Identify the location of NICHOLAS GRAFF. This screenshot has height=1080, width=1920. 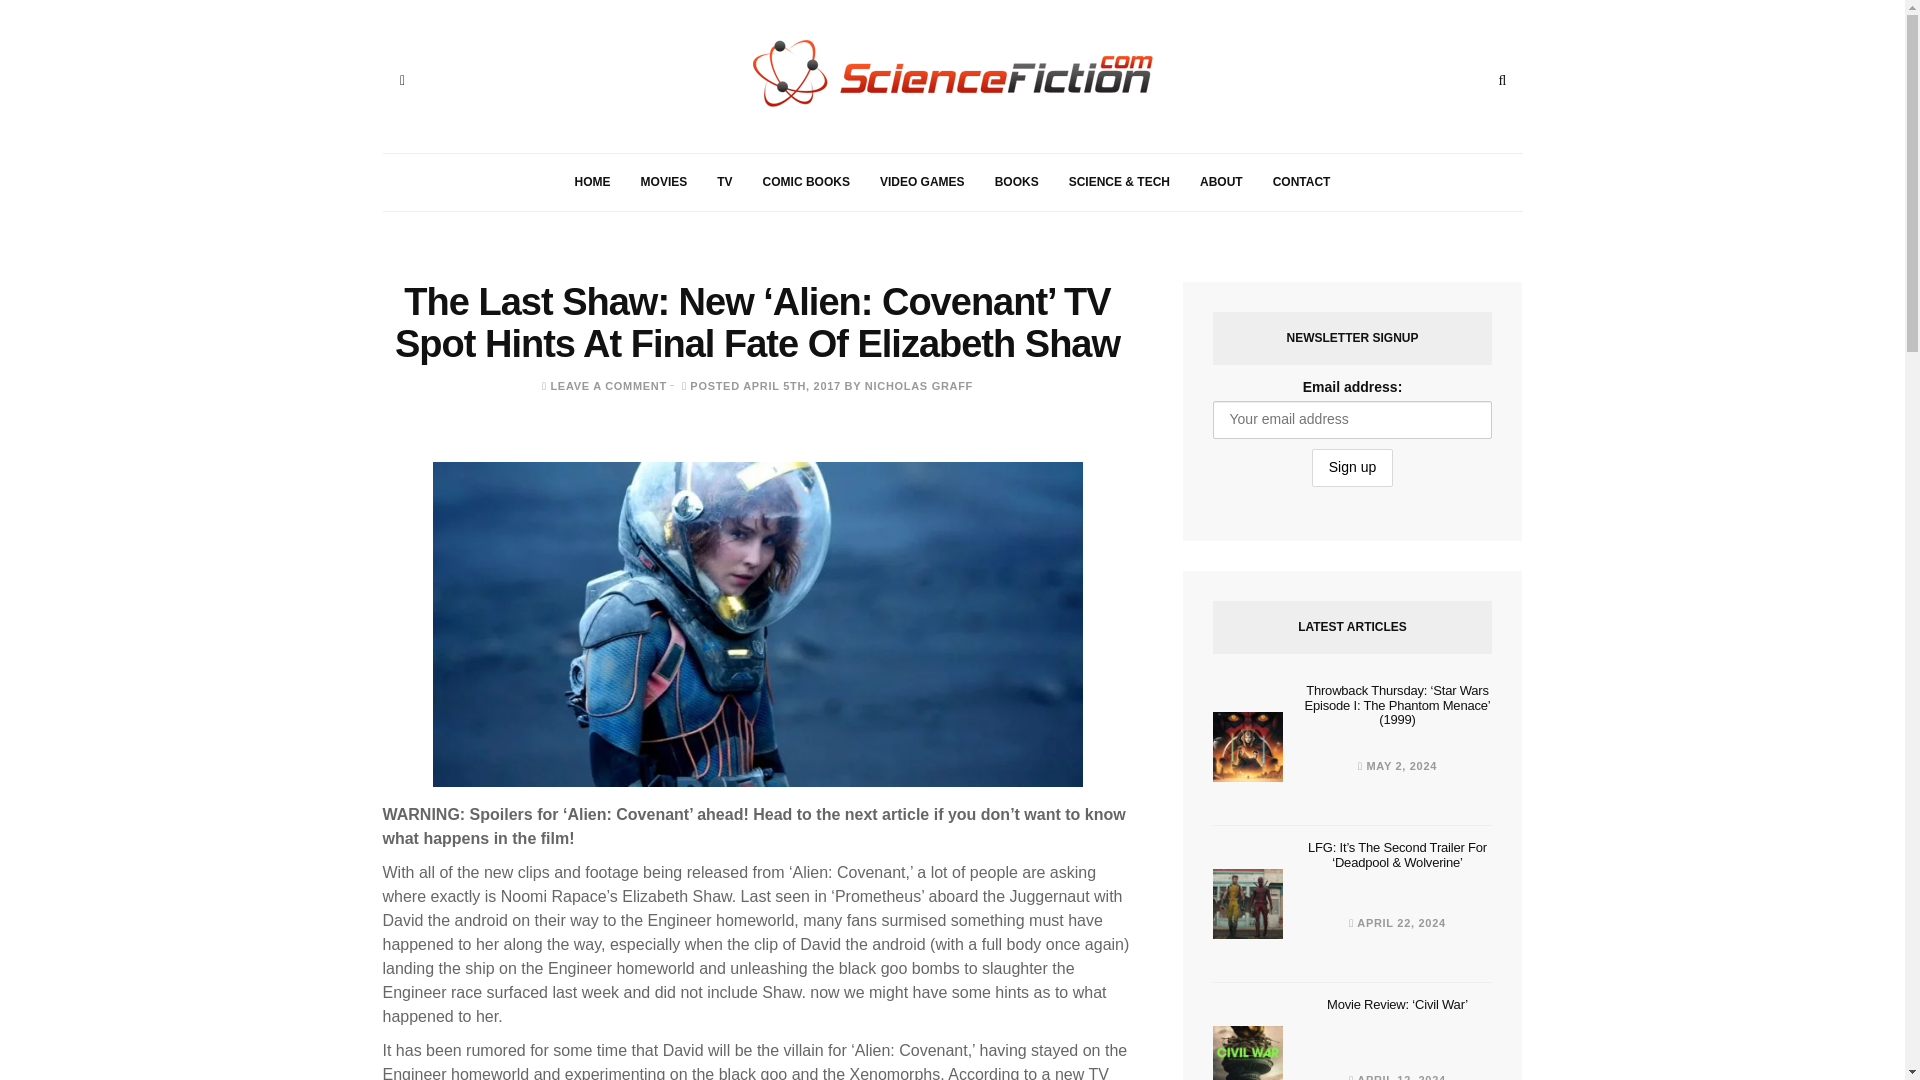
(919, 386).